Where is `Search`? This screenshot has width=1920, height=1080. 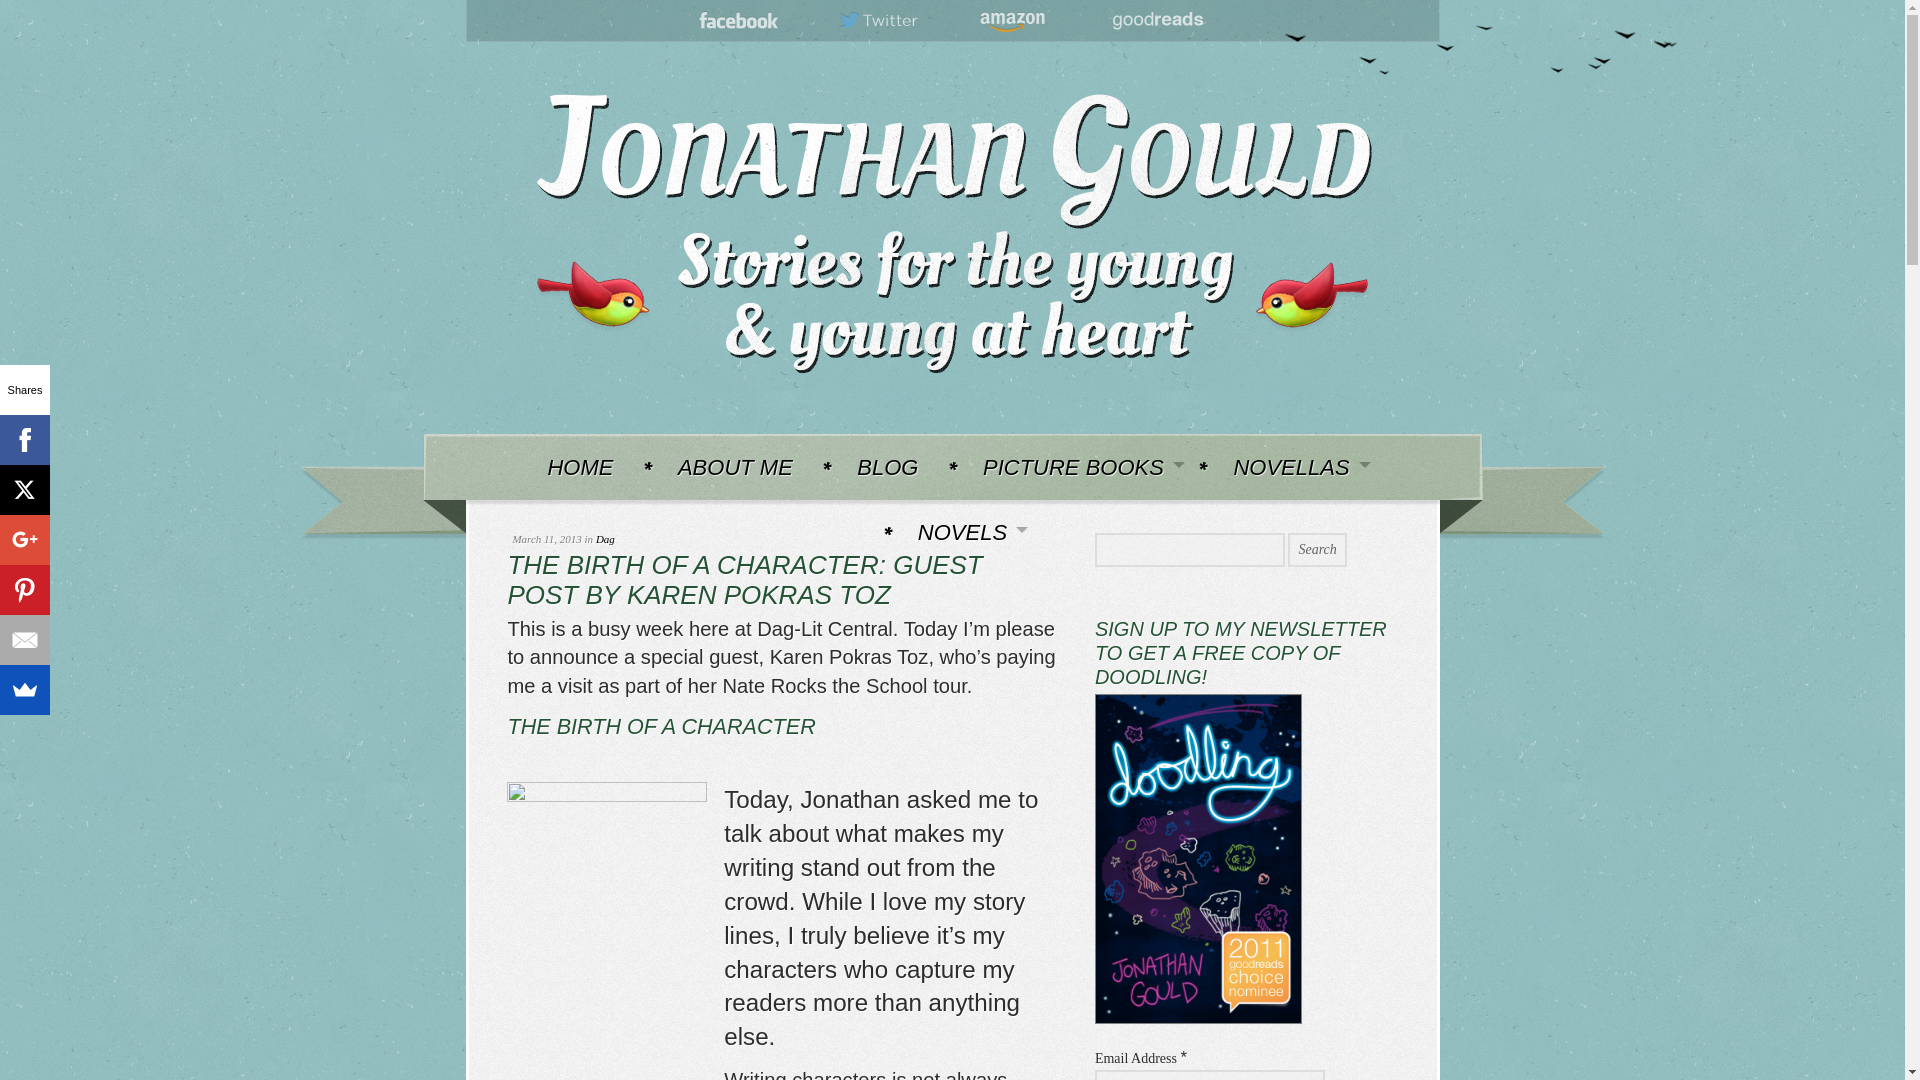 Search is located at coordinates (1316, 550).